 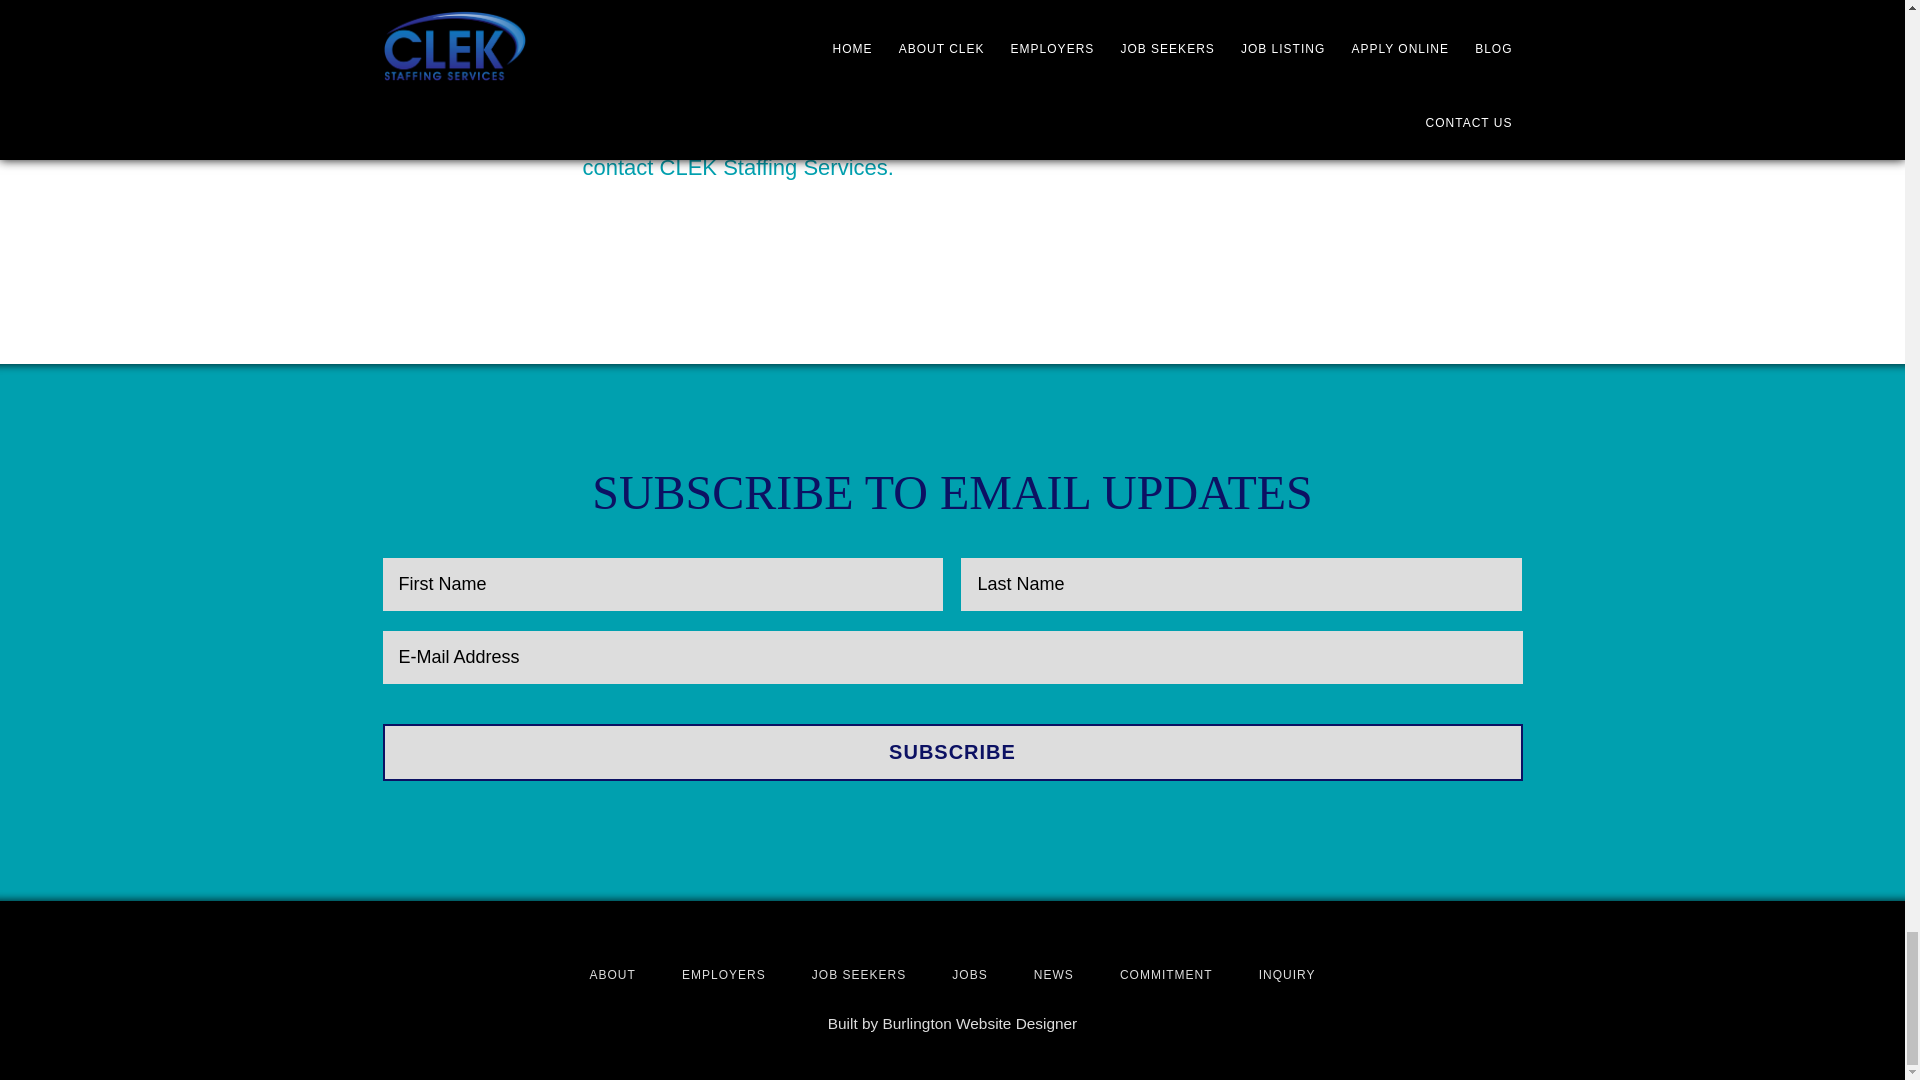 What do you see at coordinates (979, 1024) in the screenshot?
I see `Built by RCC Graphic Designs` at bounding box center [979, 1024].